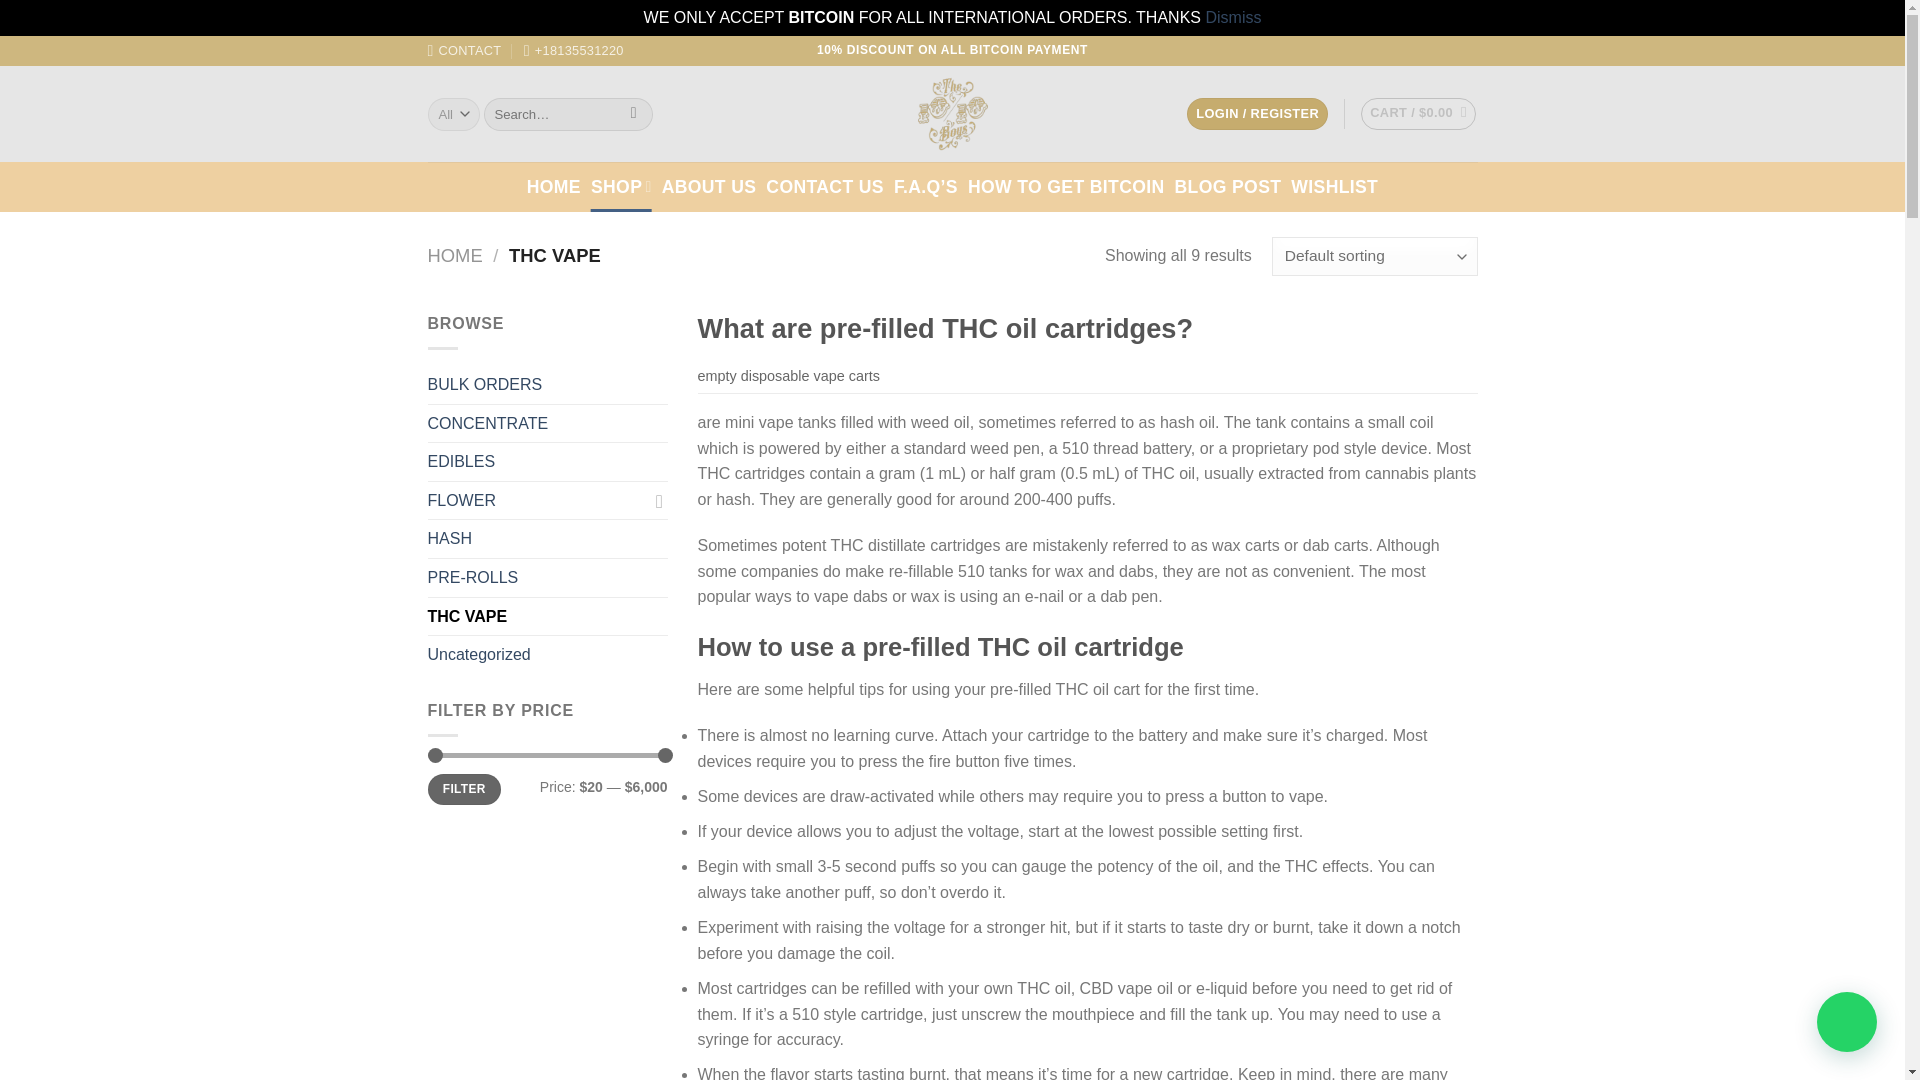 The width and height of the screenshot is (1920, 1080). I want to click on WISHLIST, so click(1334, 186).